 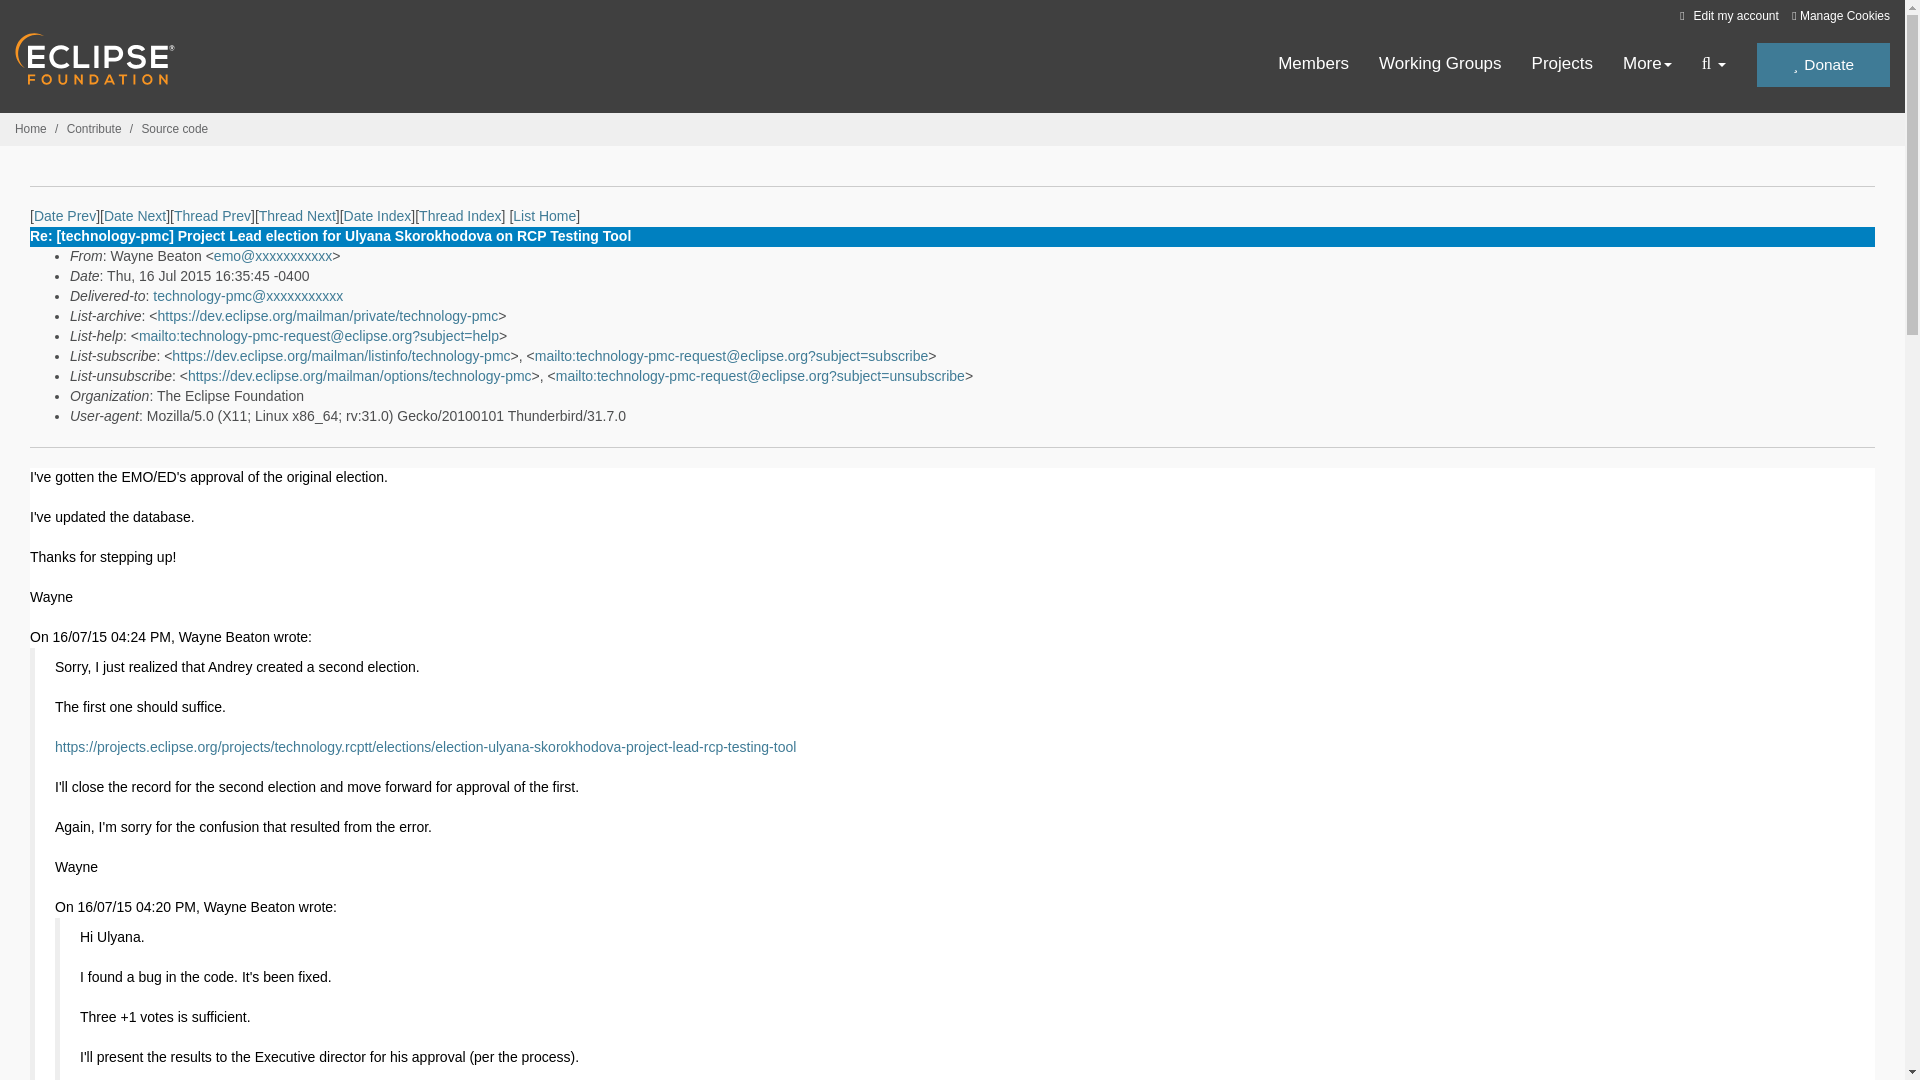 I want to click on Projects, so click(x=1562, y=64).